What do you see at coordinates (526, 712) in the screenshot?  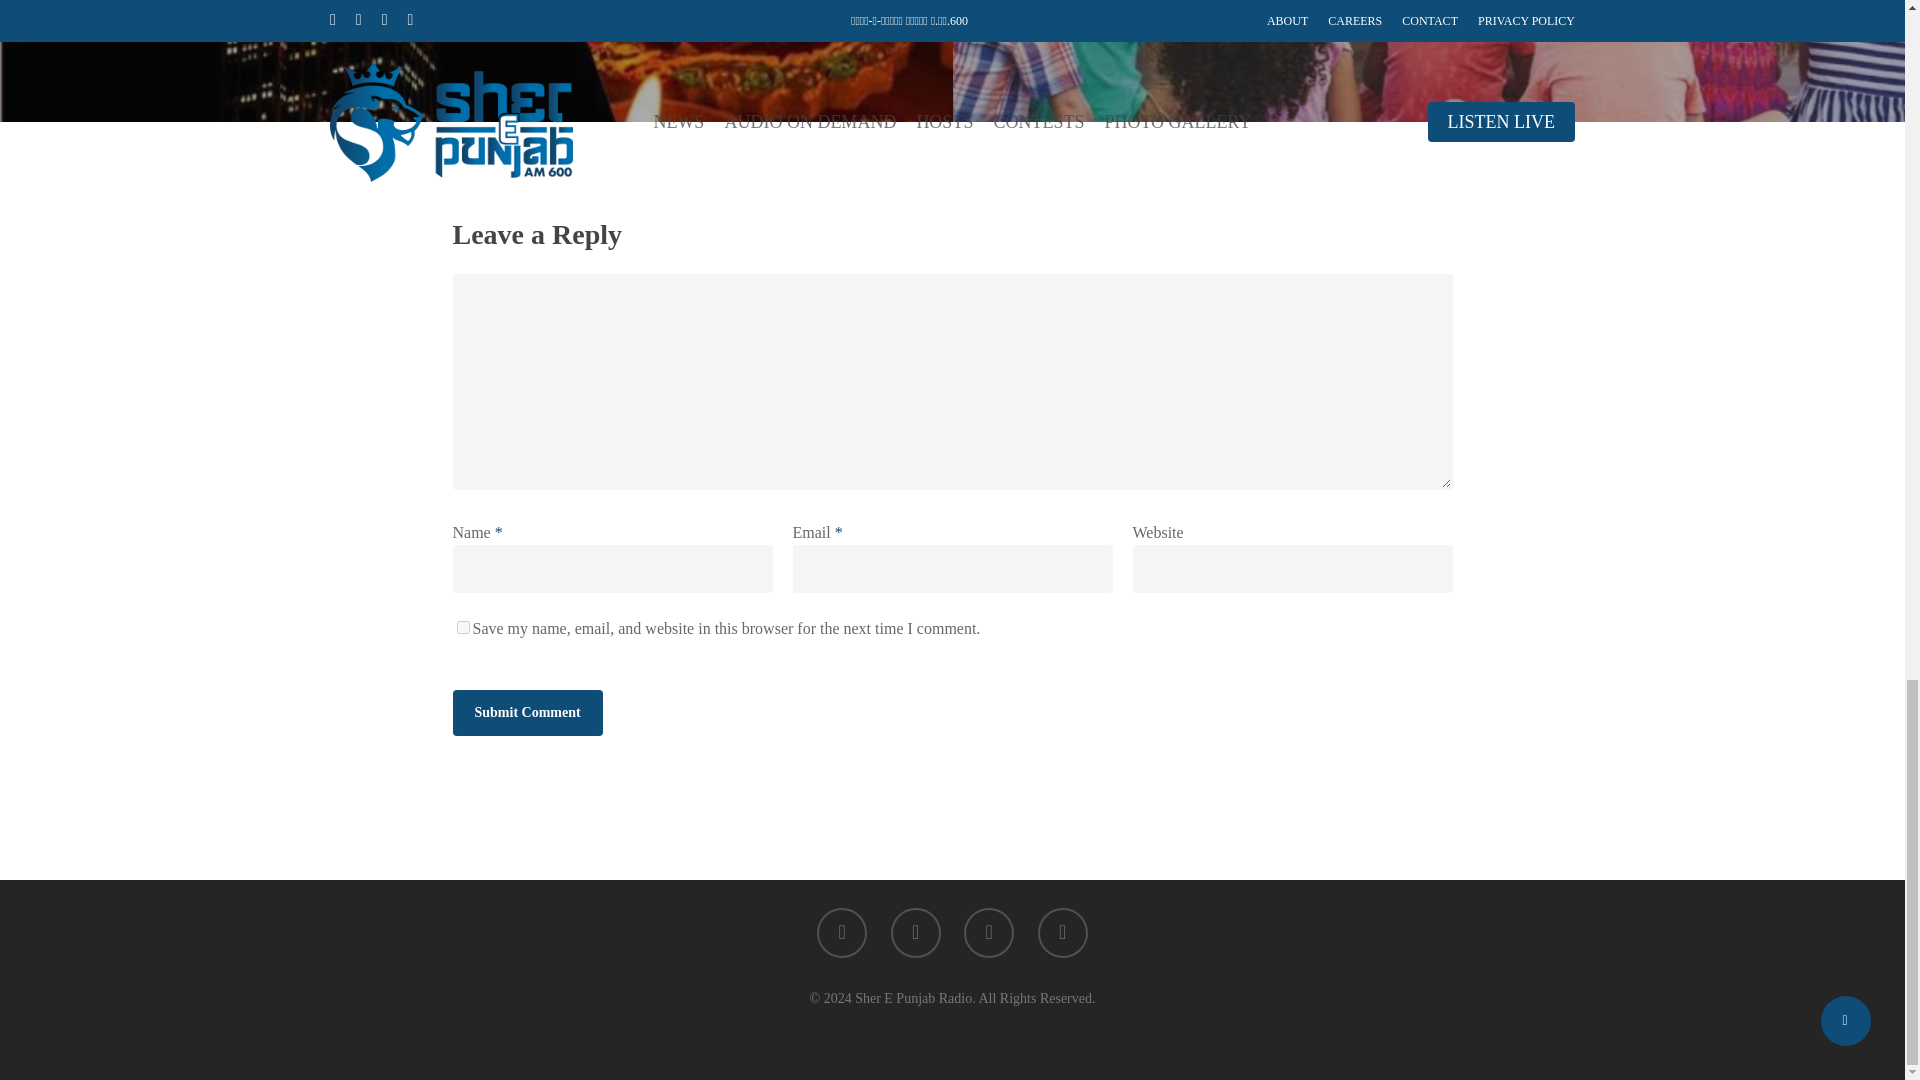 I see `Submit Comment` at bounding box center [526, 712].